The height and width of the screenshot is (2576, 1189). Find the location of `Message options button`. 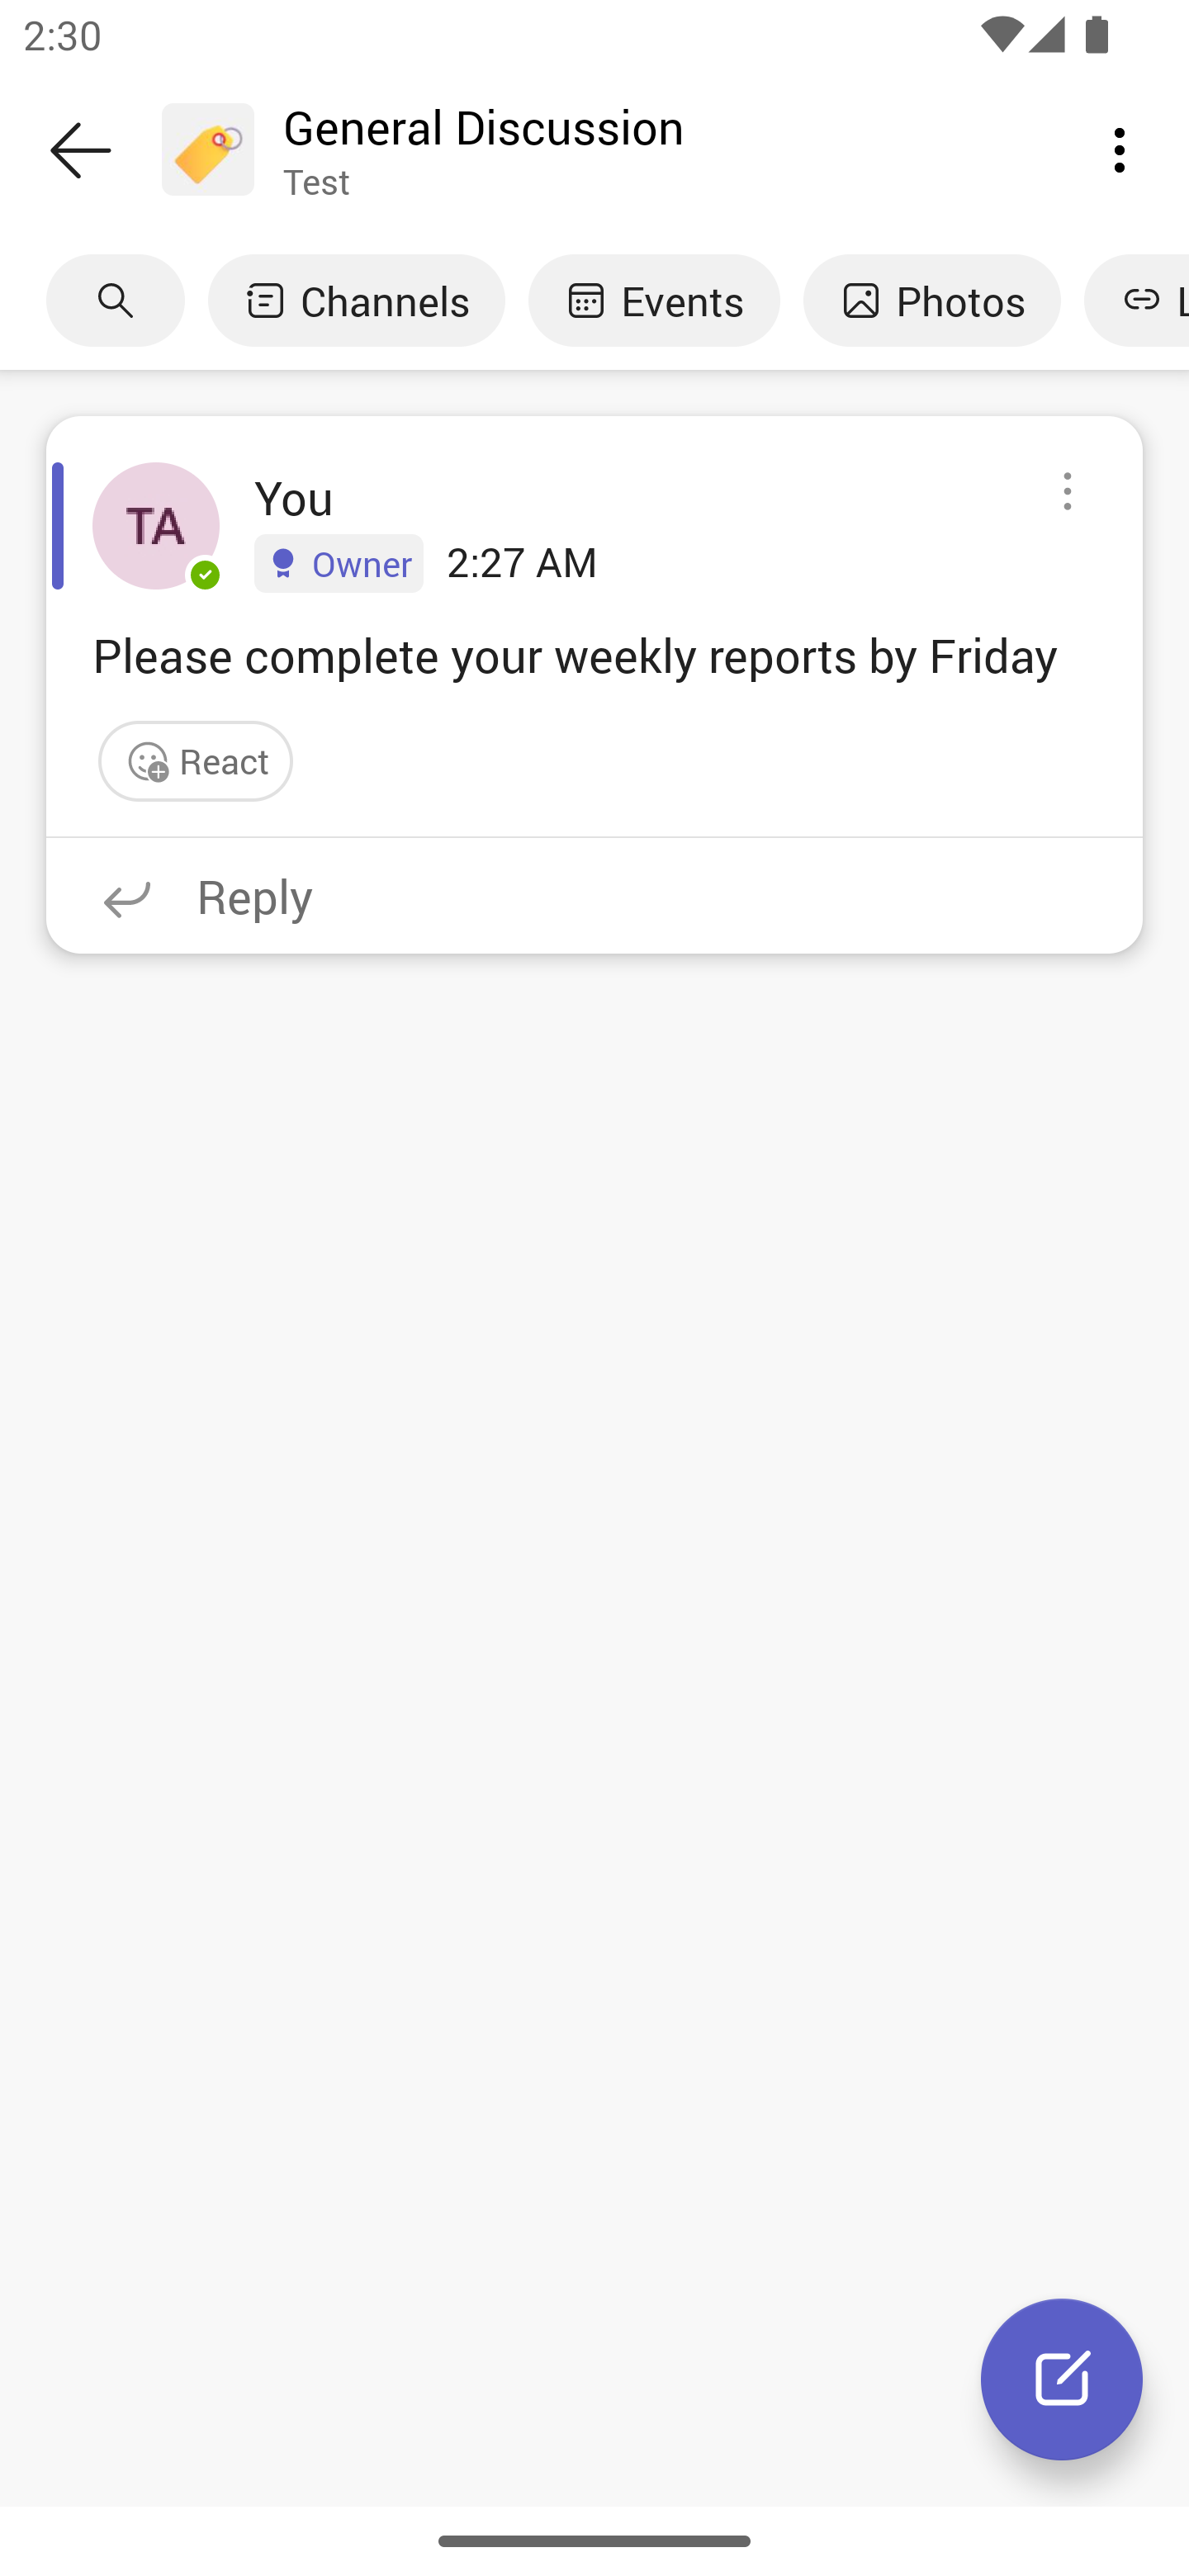

Message options button is located at coordinates (1067, 492).